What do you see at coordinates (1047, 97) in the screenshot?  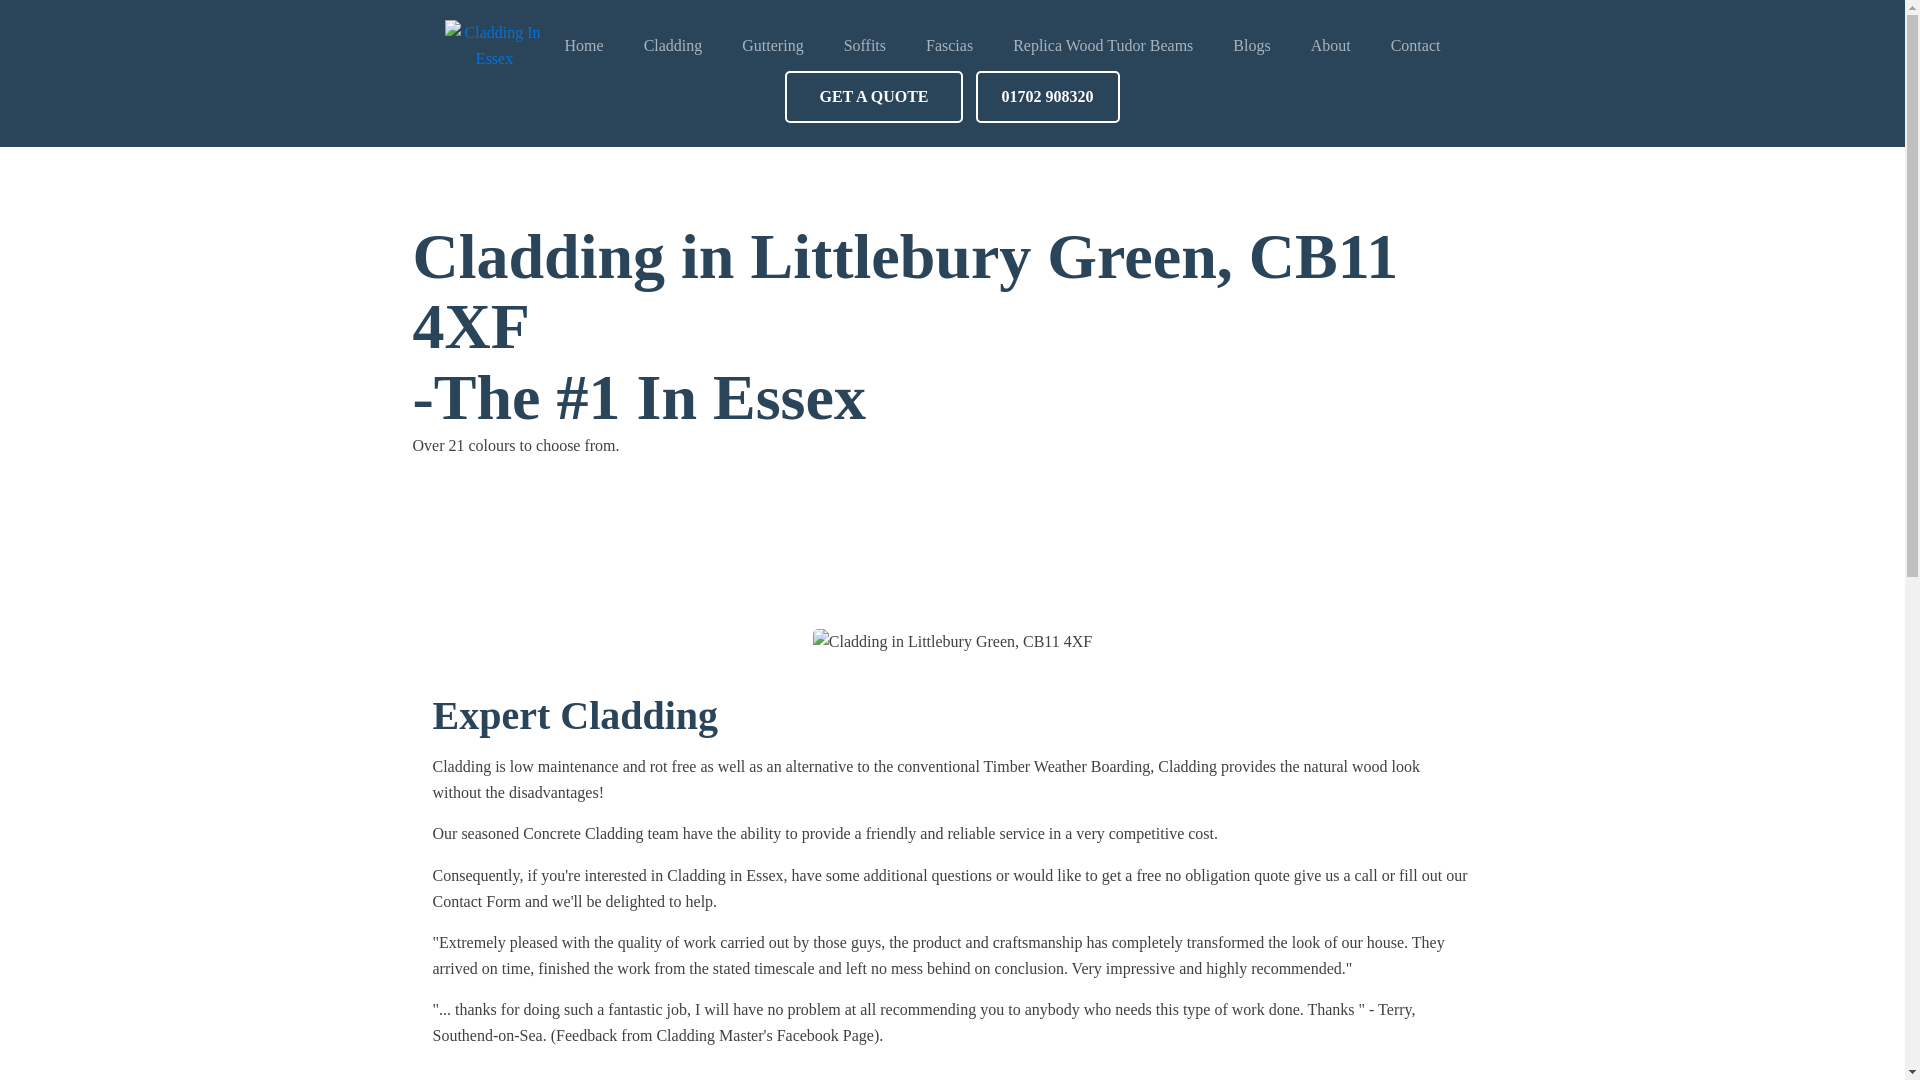 I see `01702 908320` at bounding box center [1047, 97].